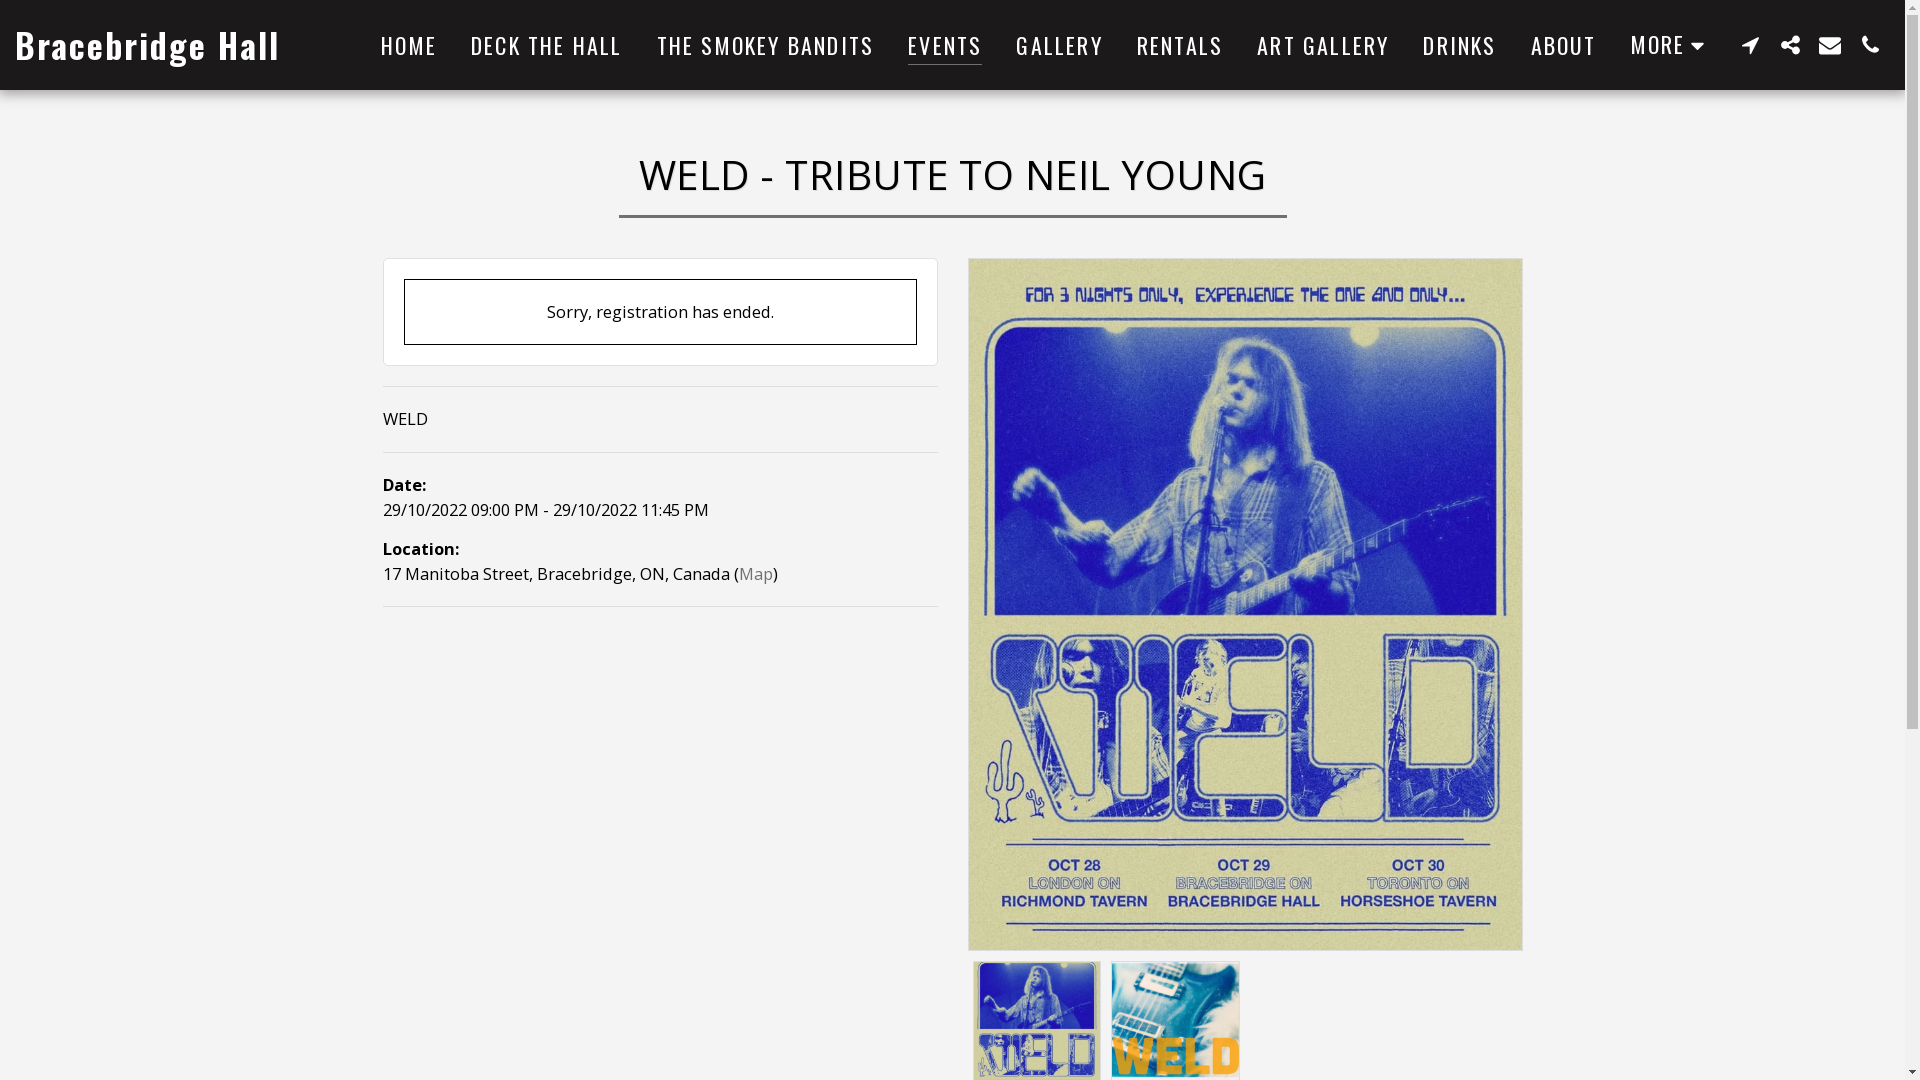 This screenshot has height=1080, width=1920. I want to click on DRINKS, so click(1460, 45).